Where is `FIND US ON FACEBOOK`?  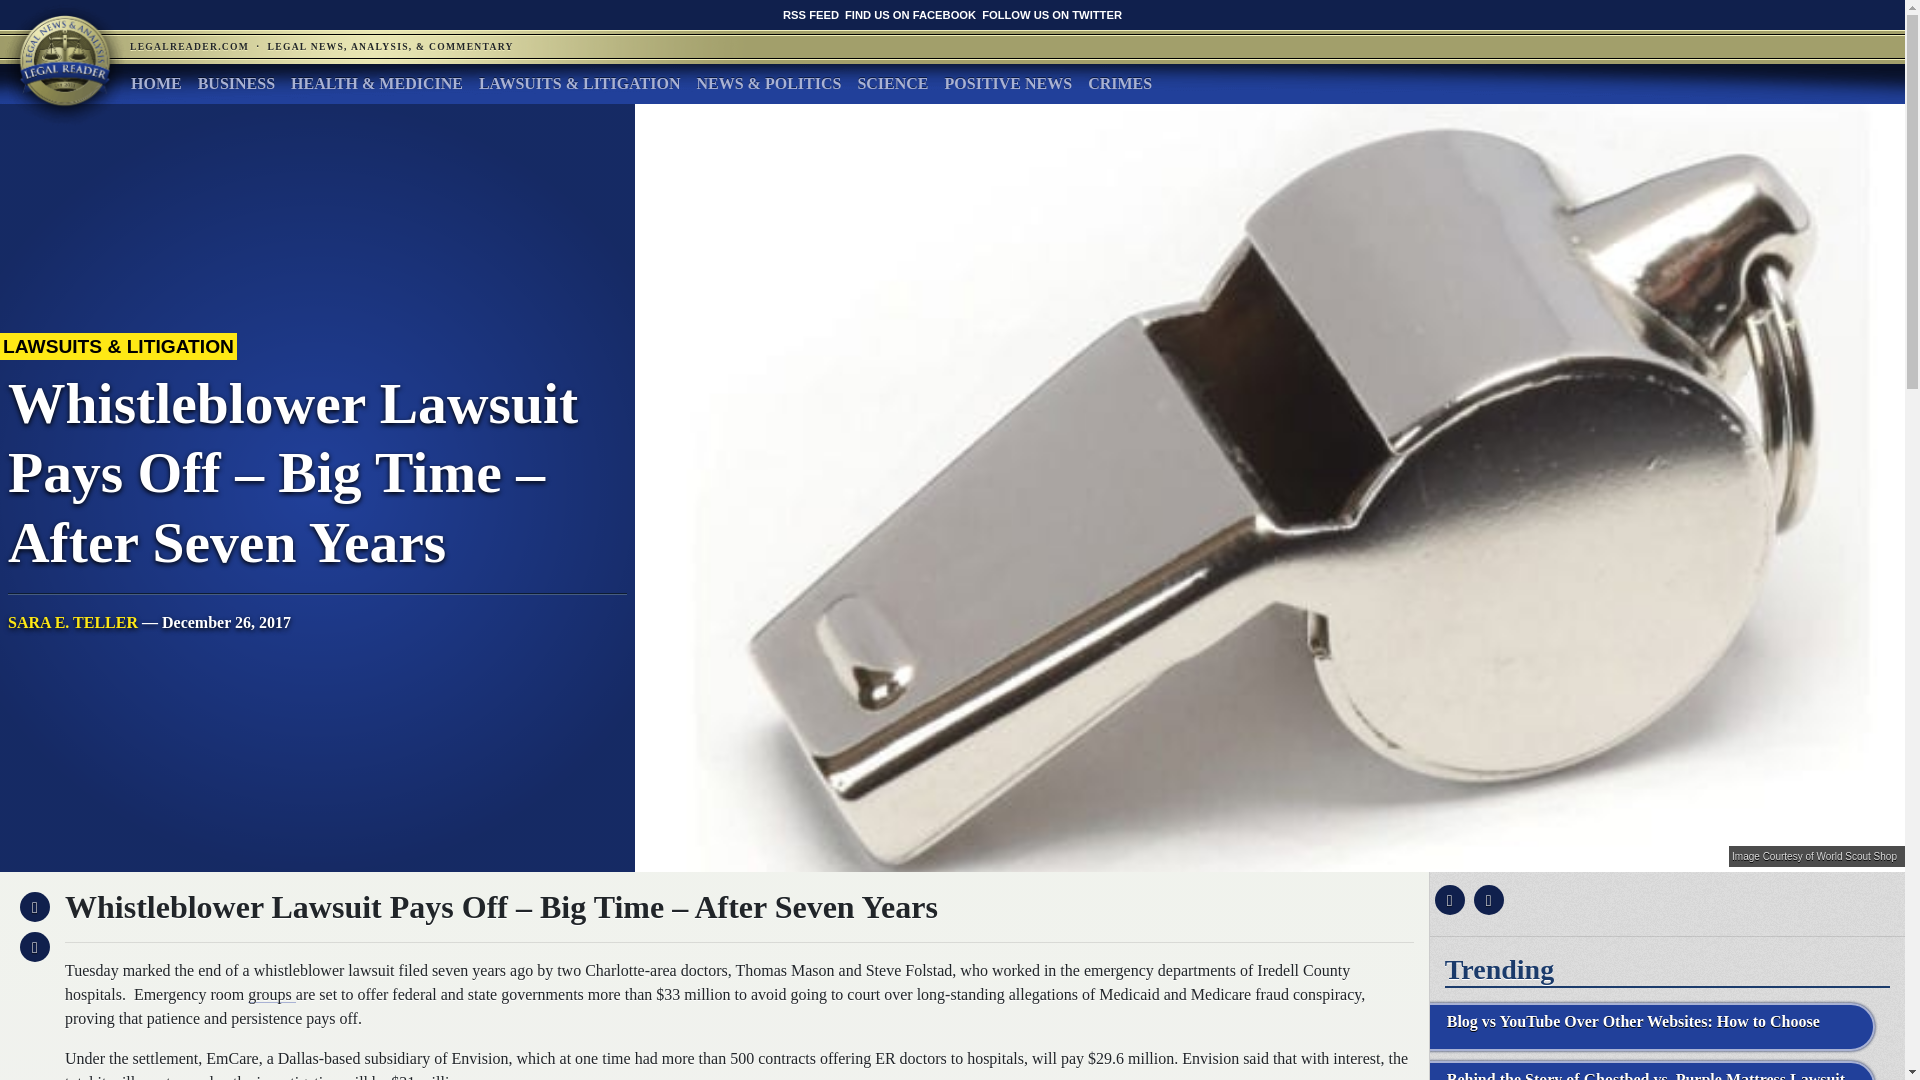 FIND US ON FACEBOOK is located at coordinates (910, 14).